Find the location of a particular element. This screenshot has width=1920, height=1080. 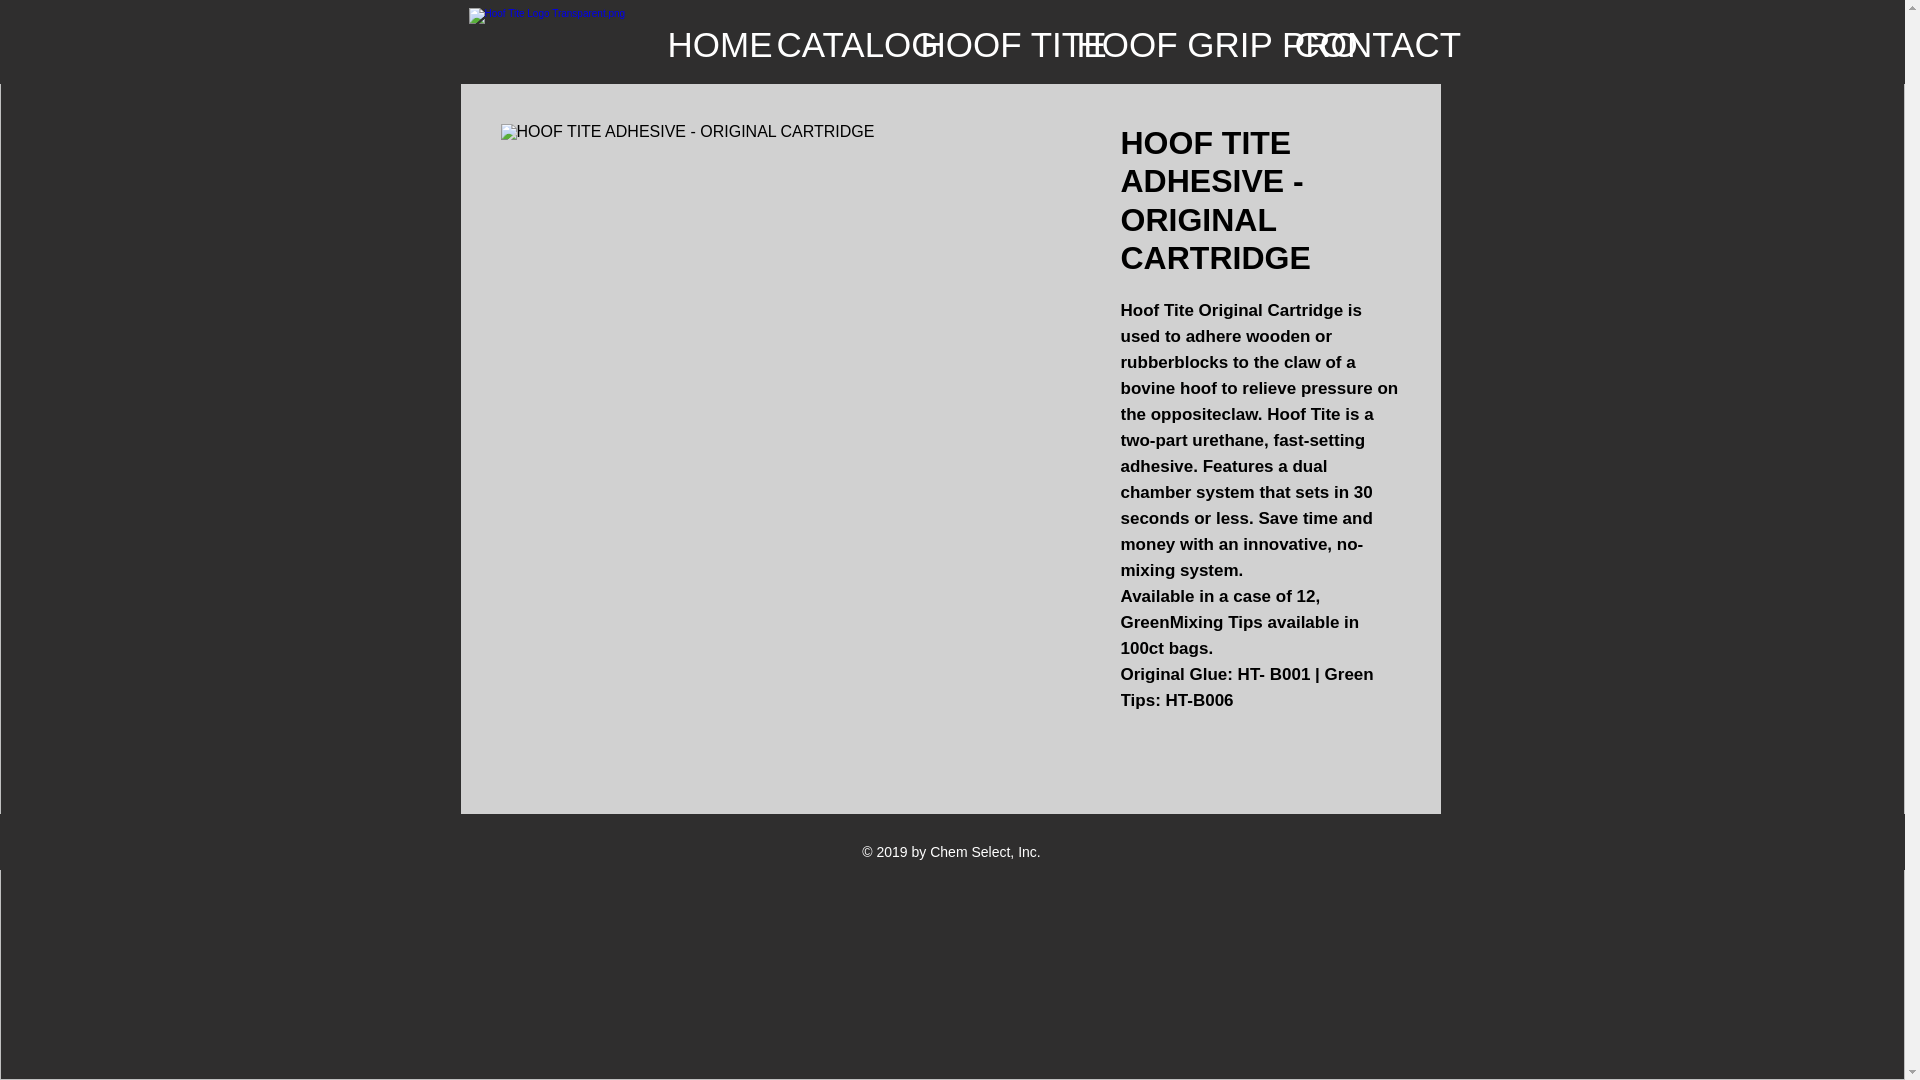

CATALOG is located at coordinates (834, 42).